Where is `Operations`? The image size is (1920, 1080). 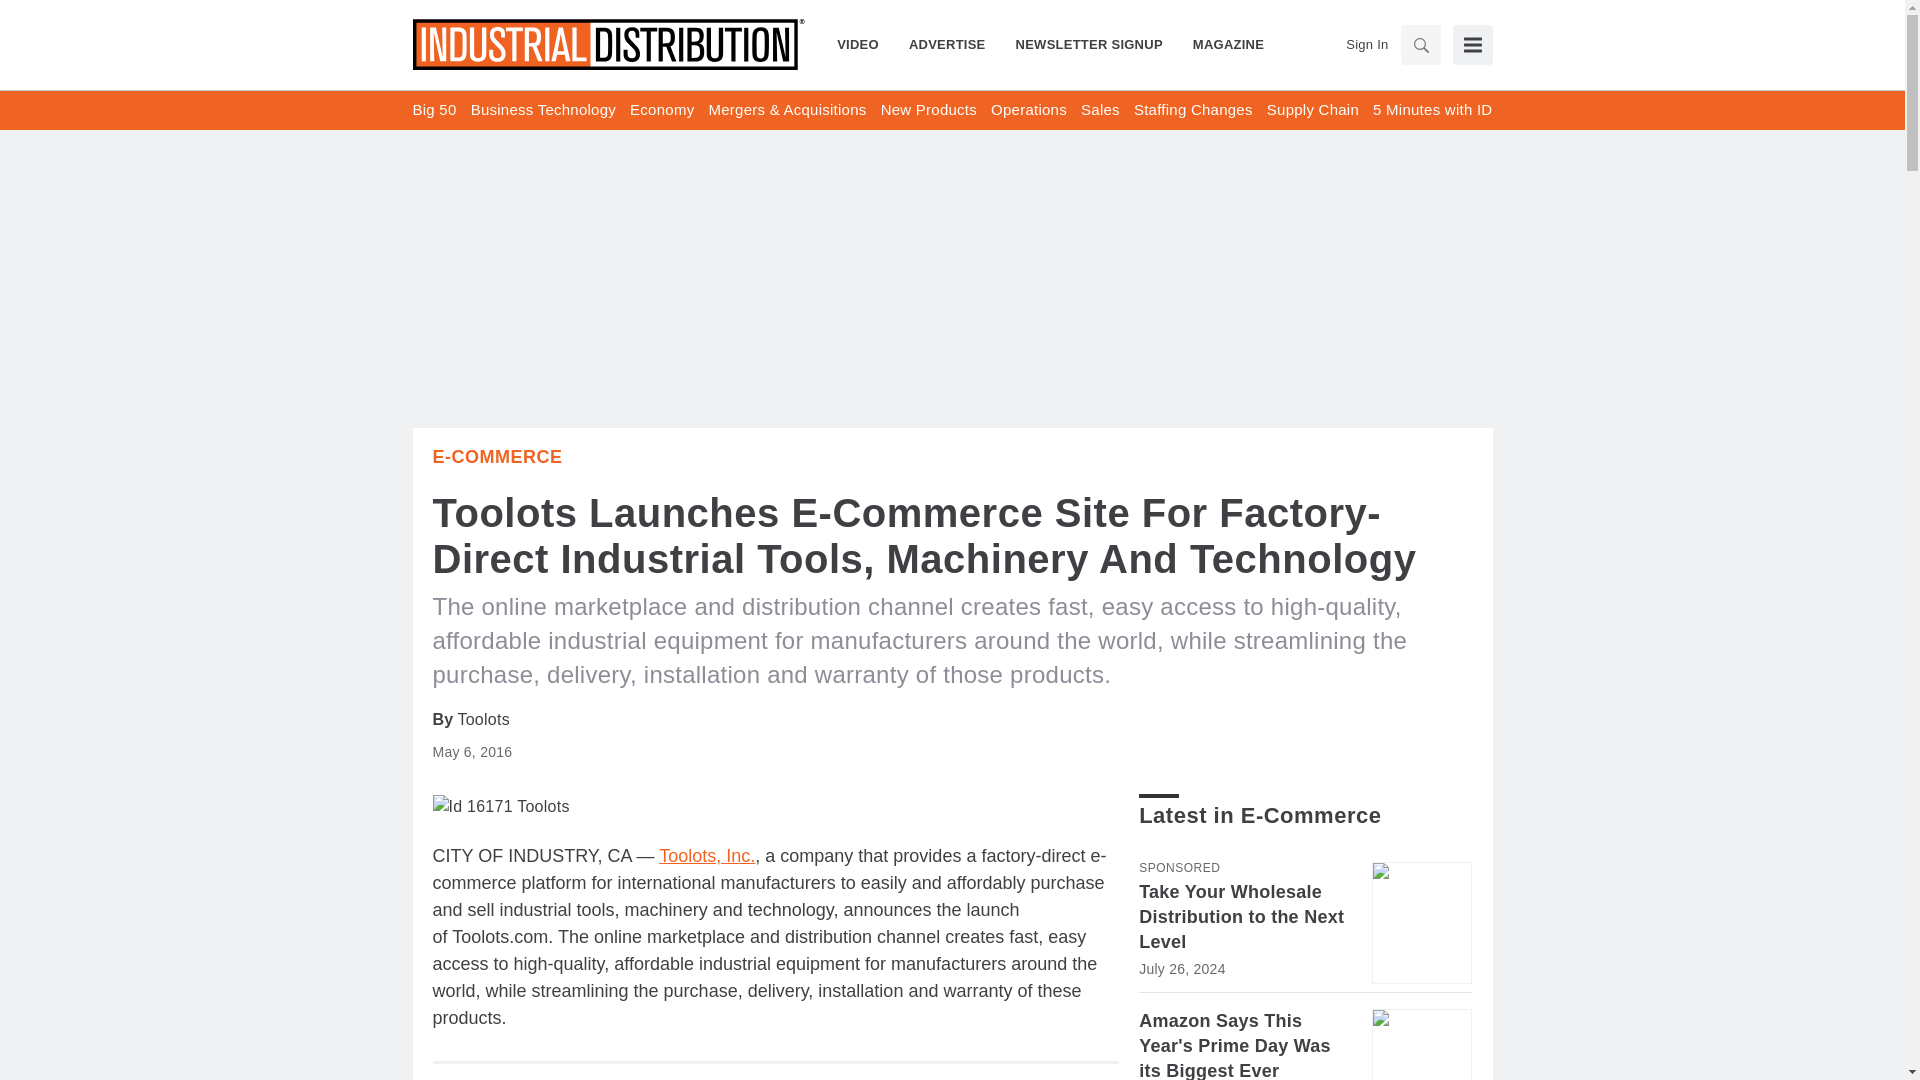
Operations is located at coordinates (1028, 110).